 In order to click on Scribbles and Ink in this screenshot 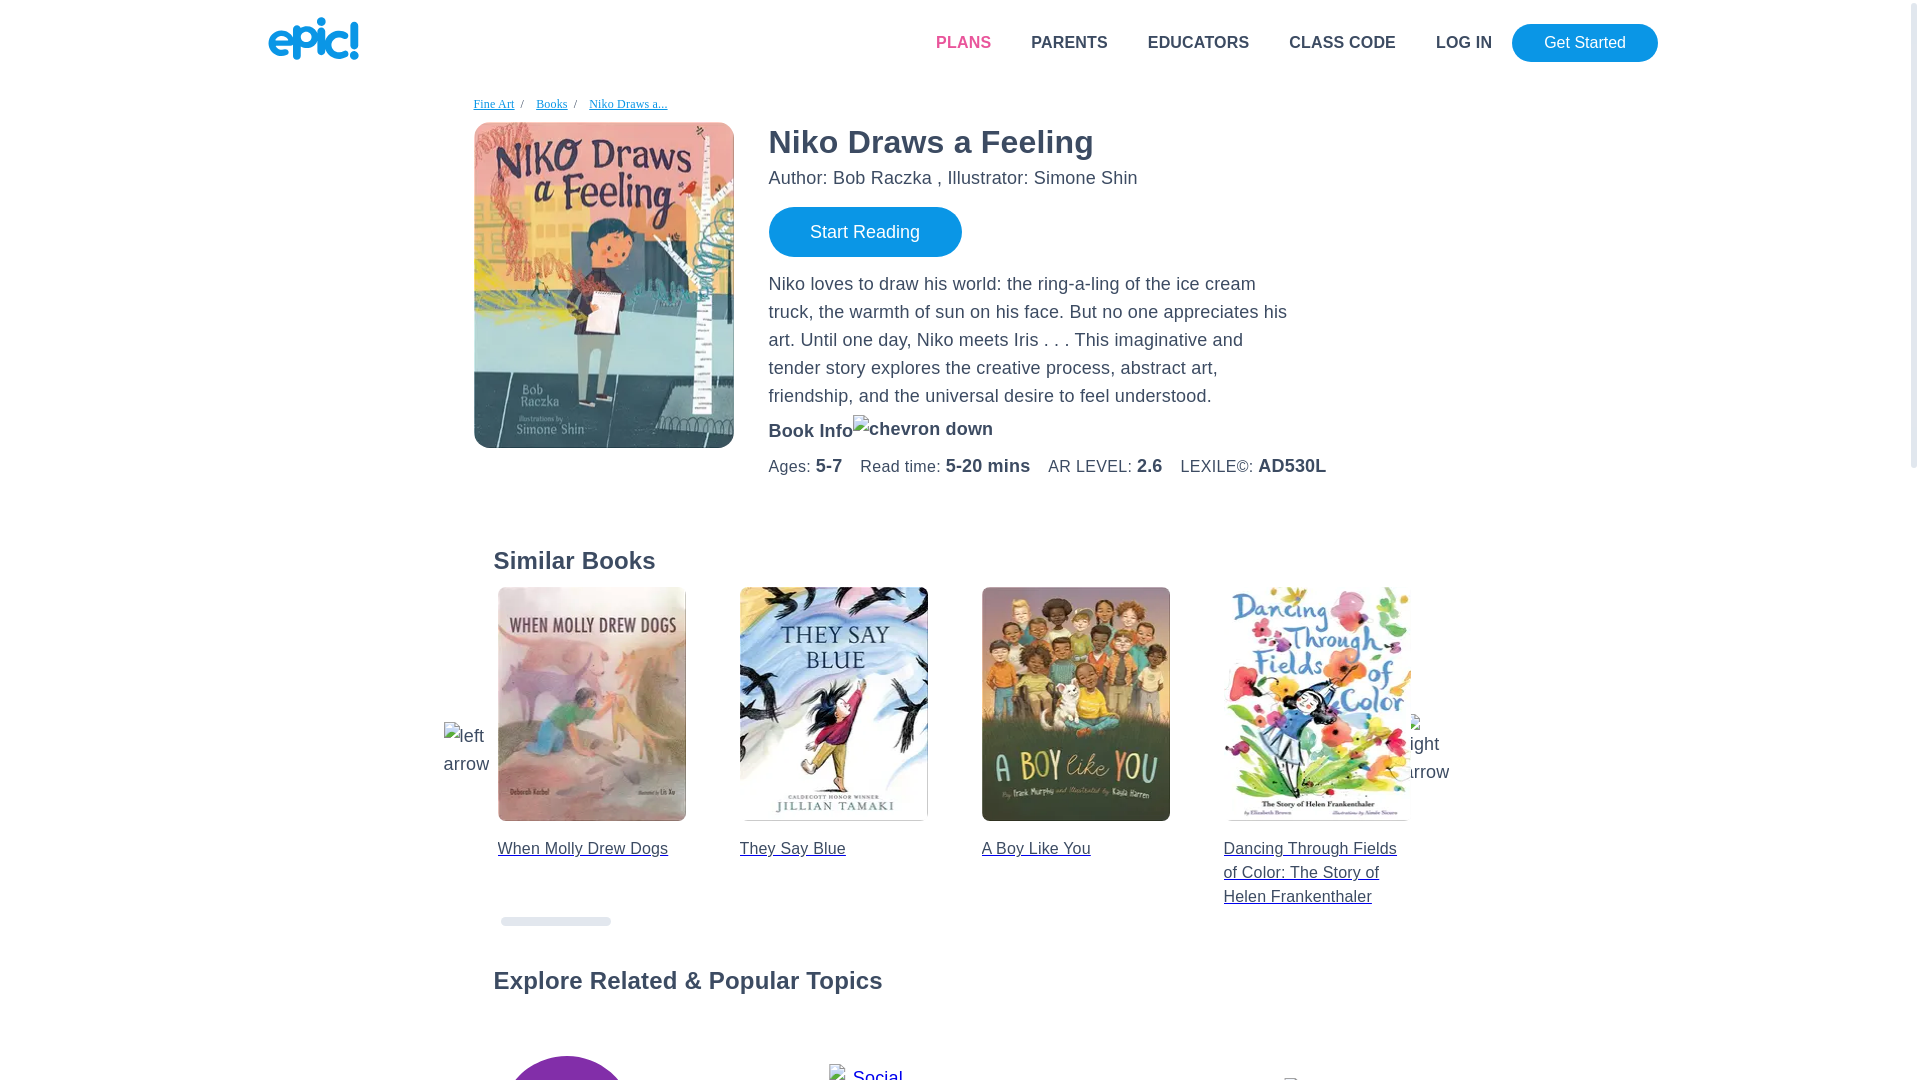, I will do `click(1560, 618)`.